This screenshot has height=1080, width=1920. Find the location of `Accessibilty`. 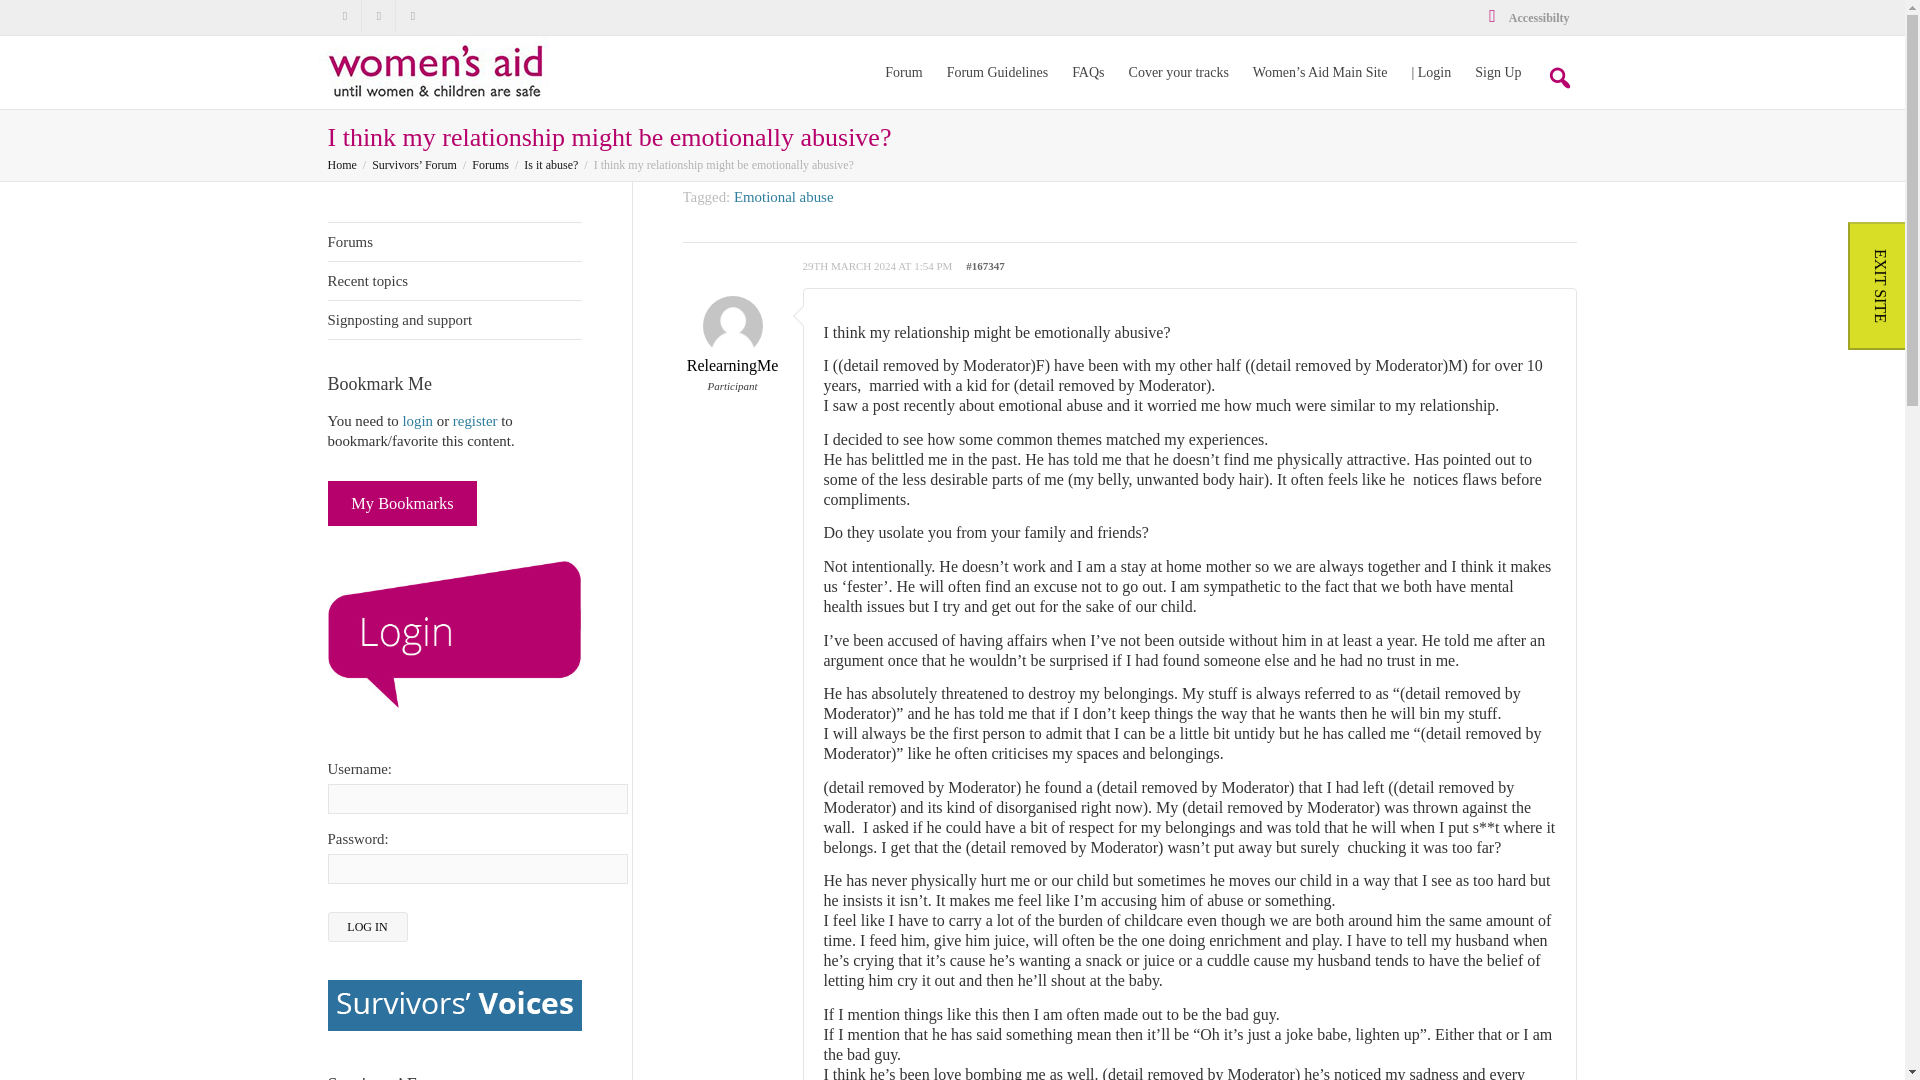

Accessibilty is located at coordinates (1527, 17).